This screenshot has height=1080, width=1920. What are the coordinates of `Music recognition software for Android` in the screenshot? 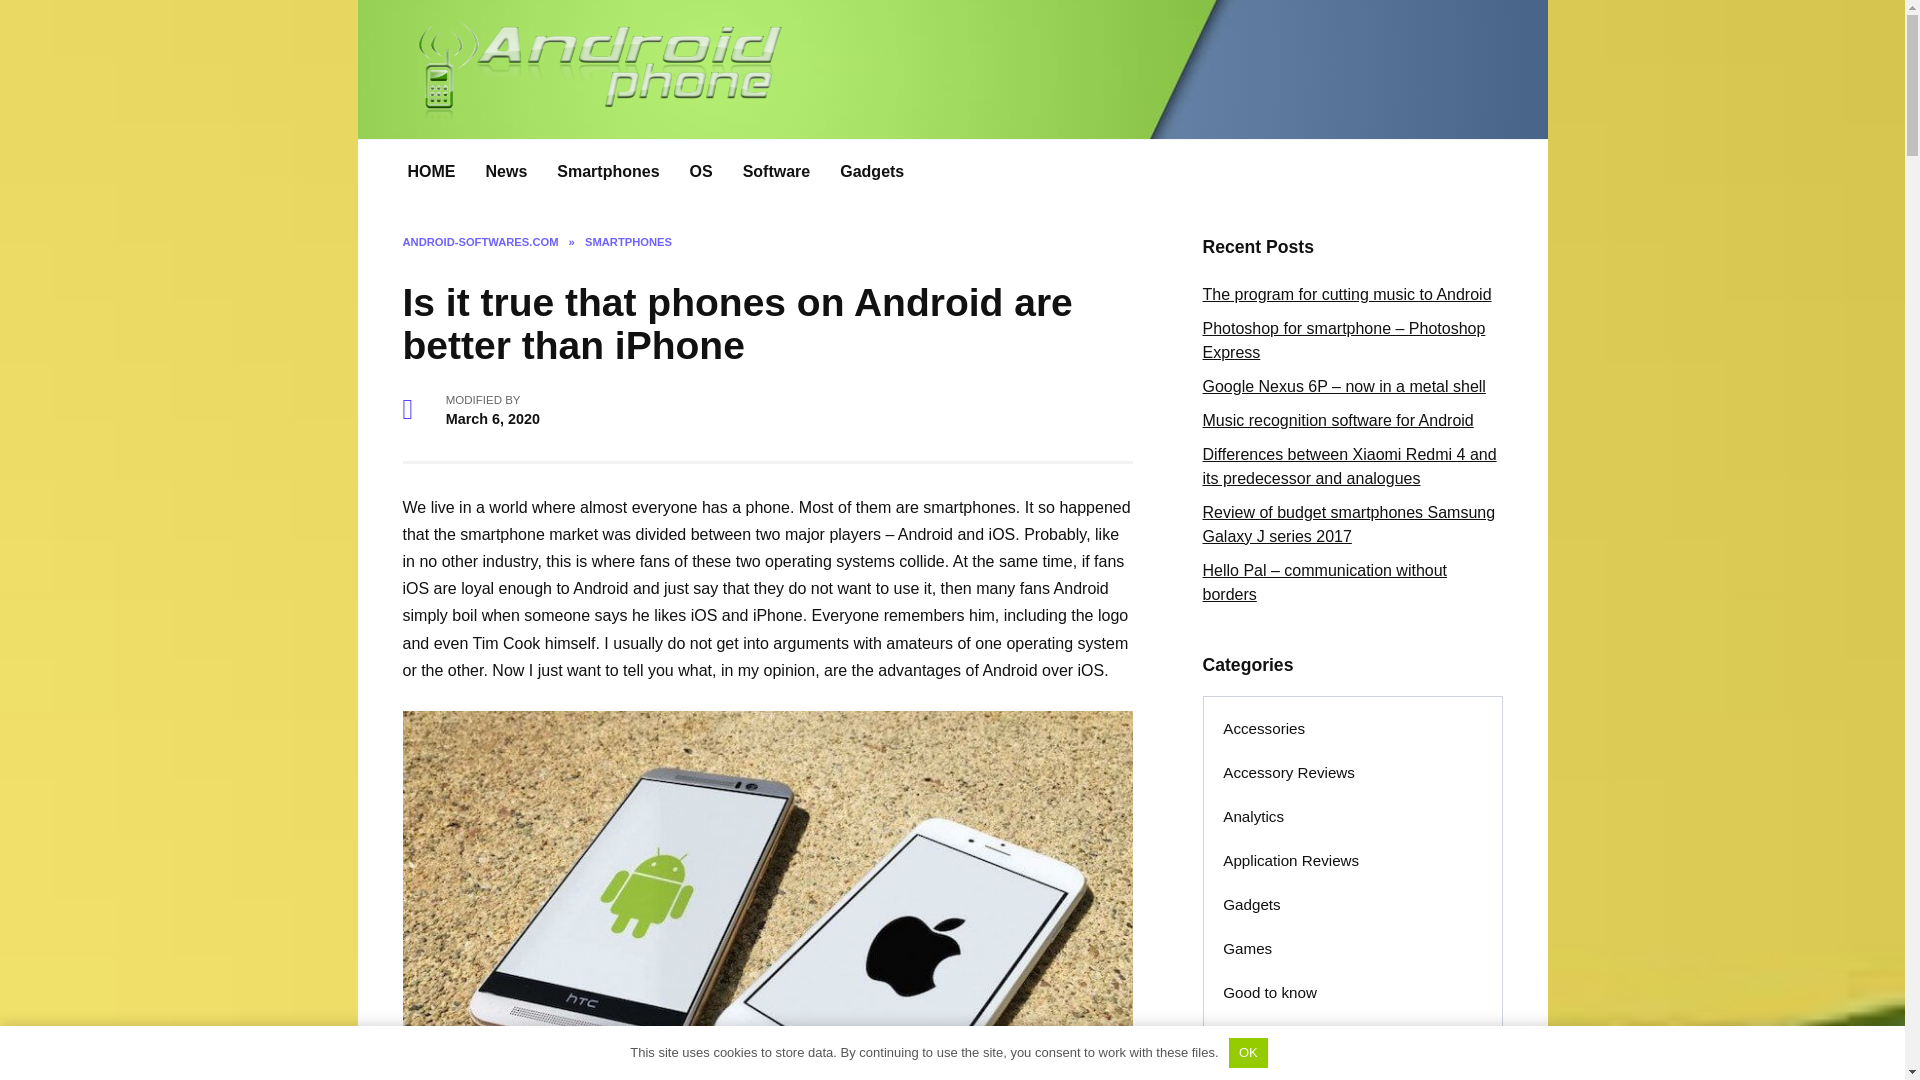 It's located at (1336, 420).